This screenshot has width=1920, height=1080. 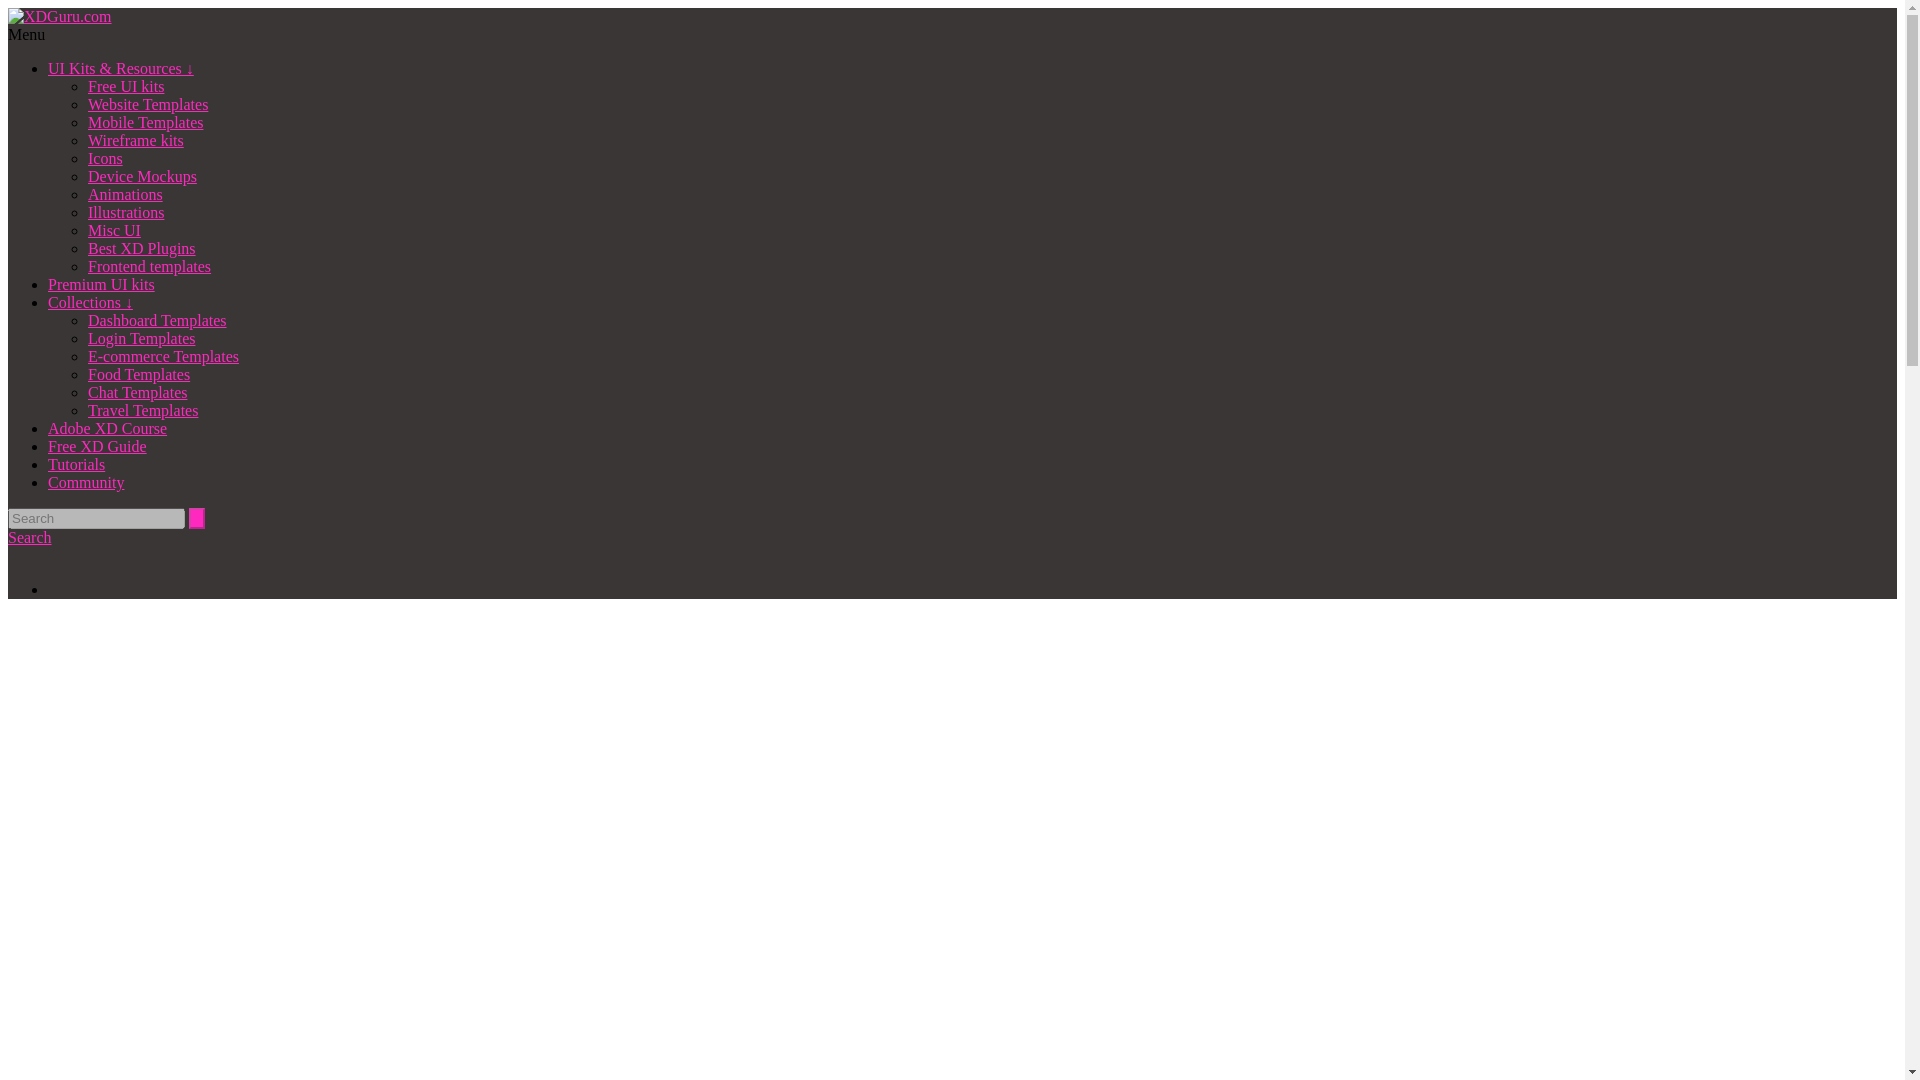 I want to click on Misc UI, so click(x=114, y=230).